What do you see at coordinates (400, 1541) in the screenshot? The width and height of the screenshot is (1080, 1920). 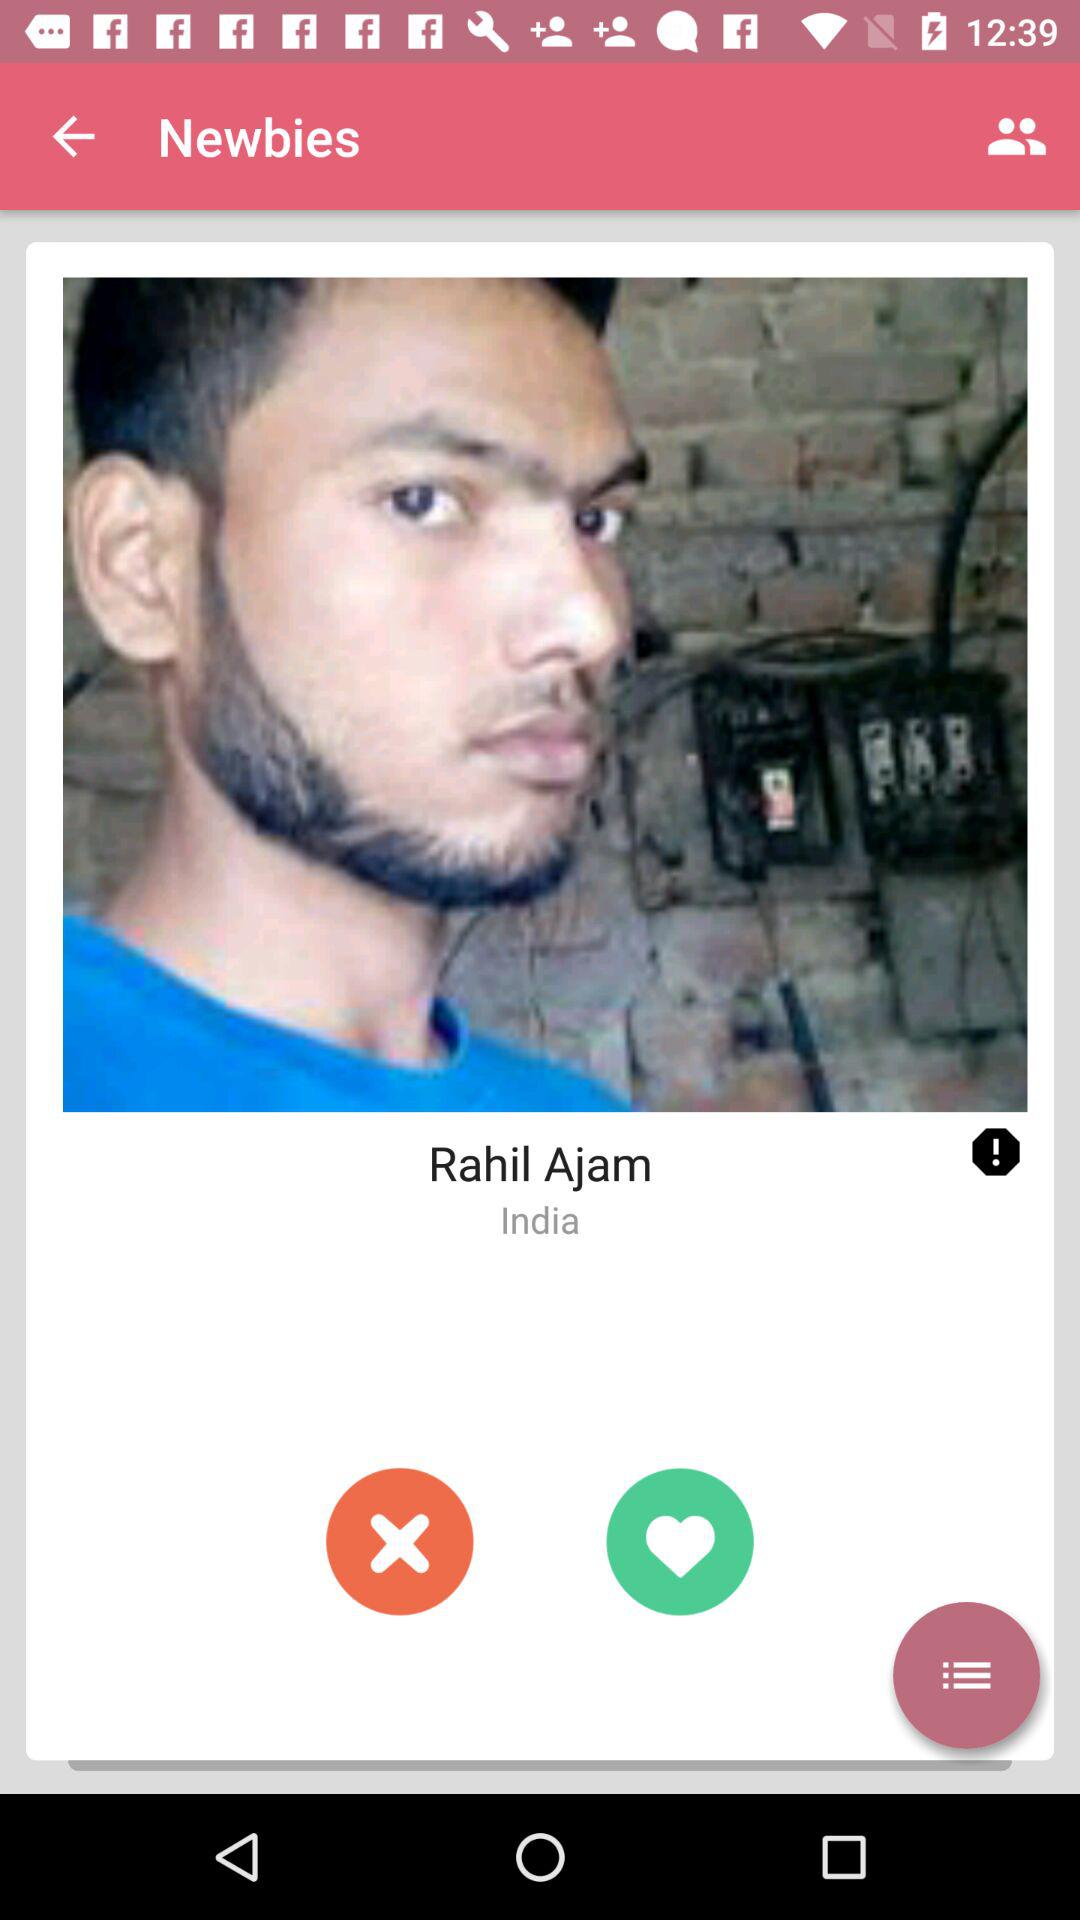 I see `select delete` at bounding box center [400, 1541].